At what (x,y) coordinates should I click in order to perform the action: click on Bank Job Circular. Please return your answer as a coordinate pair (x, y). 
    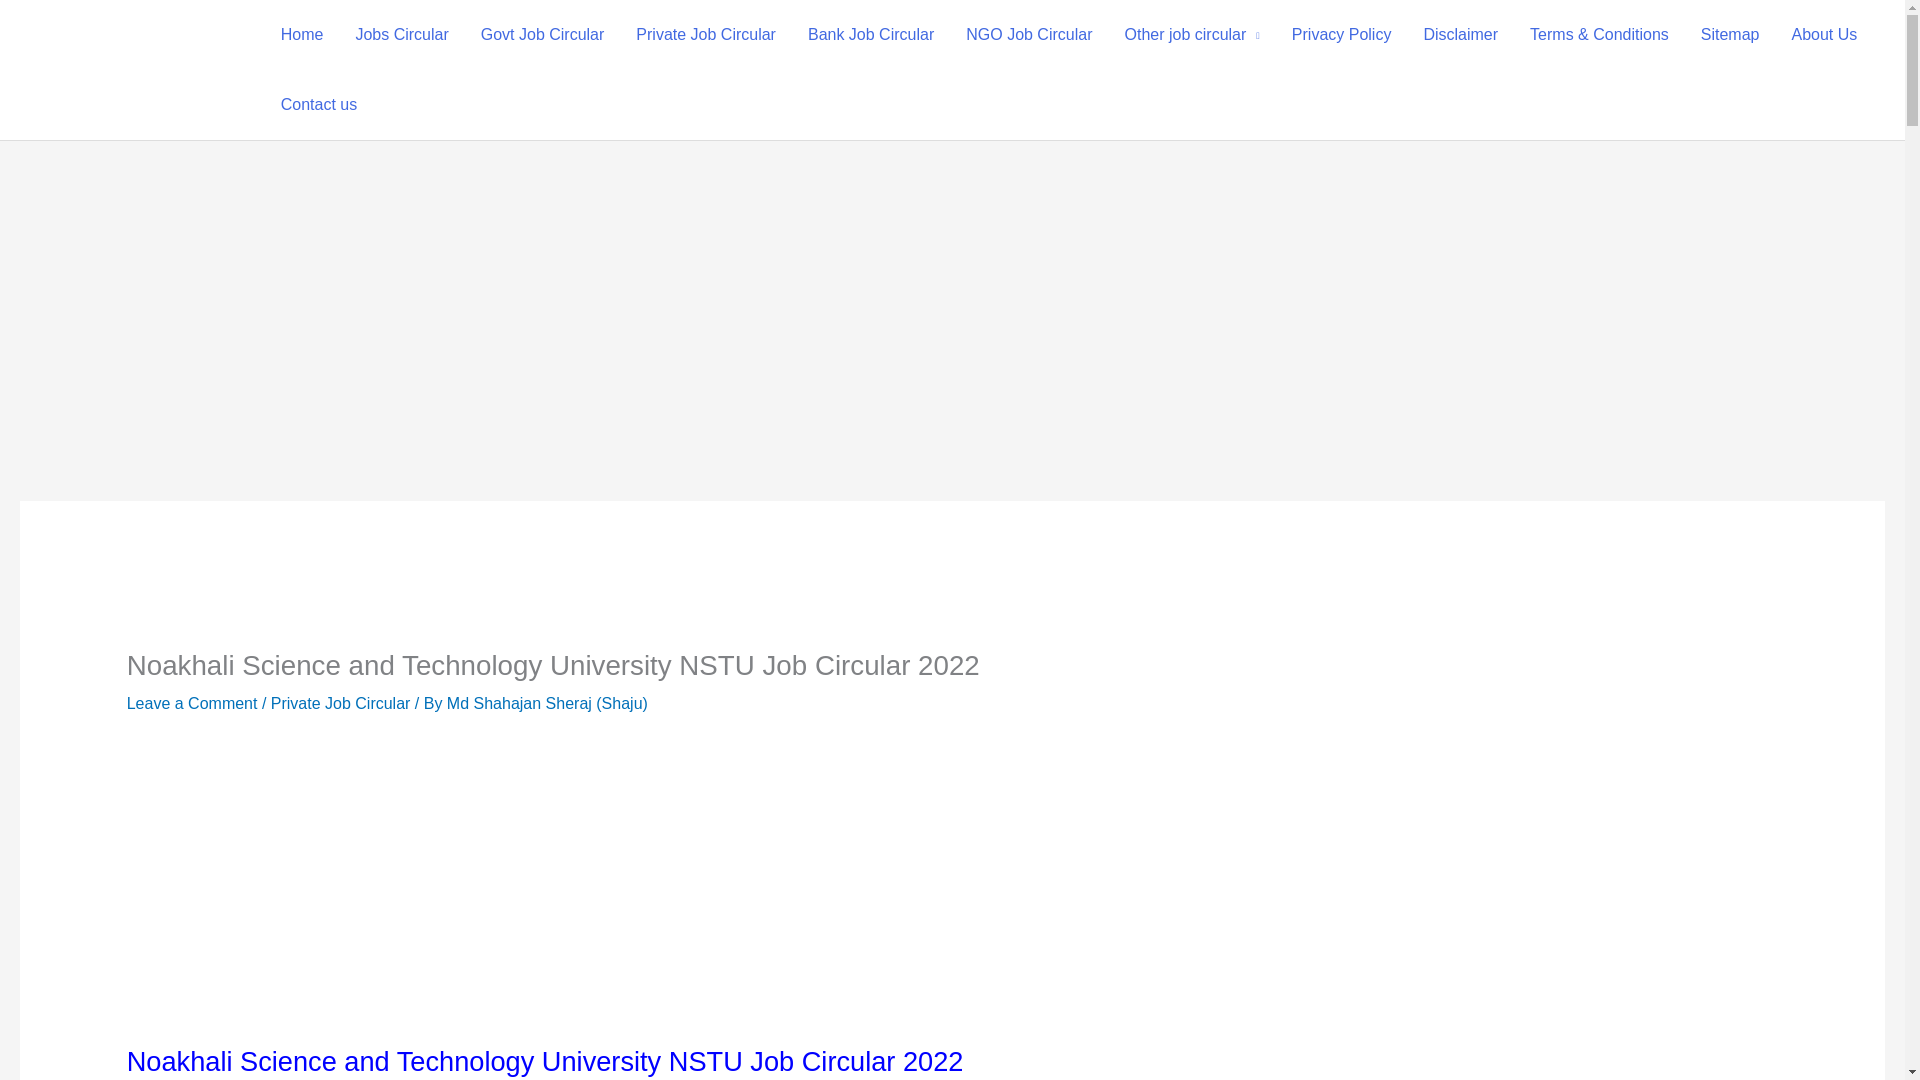
    Looking at the image, I should click on (870, 35).